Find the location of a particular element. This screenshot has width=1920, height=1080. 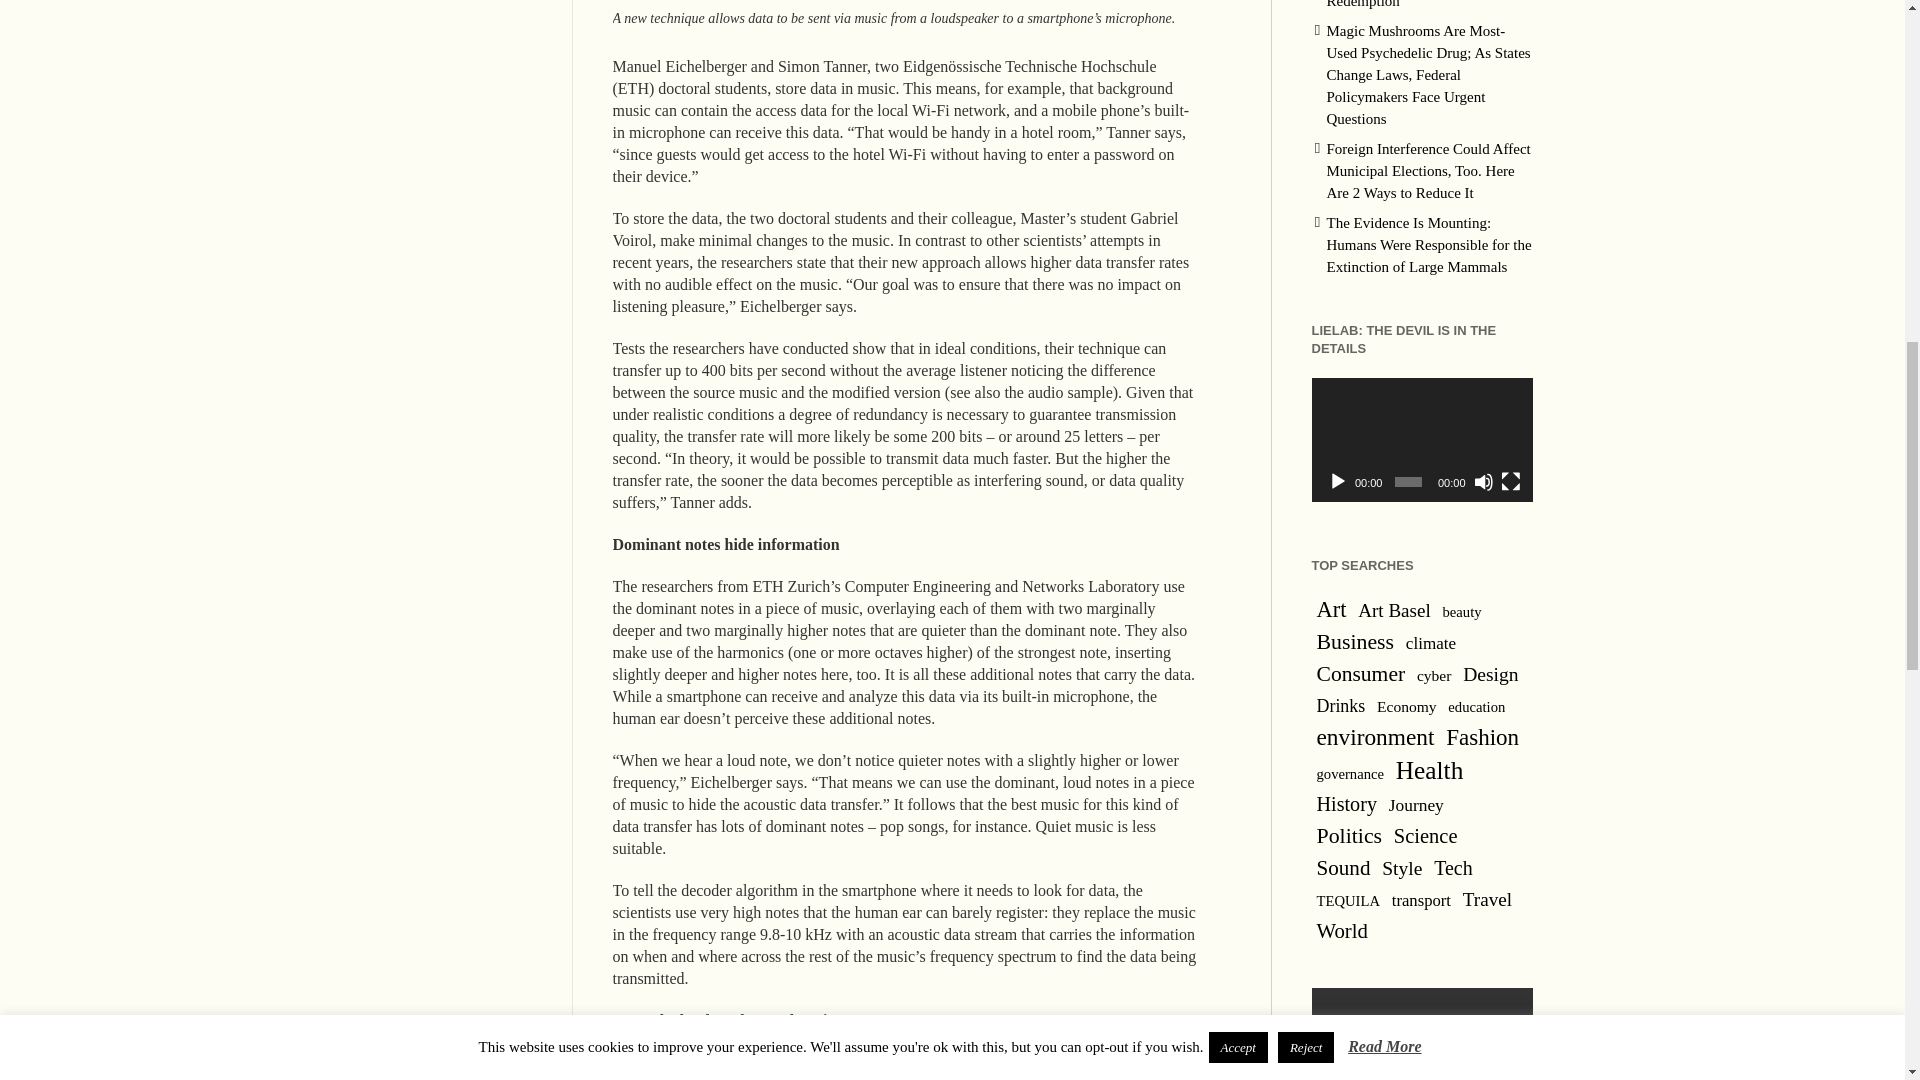

beauty is located at coordinates (1460, 612).